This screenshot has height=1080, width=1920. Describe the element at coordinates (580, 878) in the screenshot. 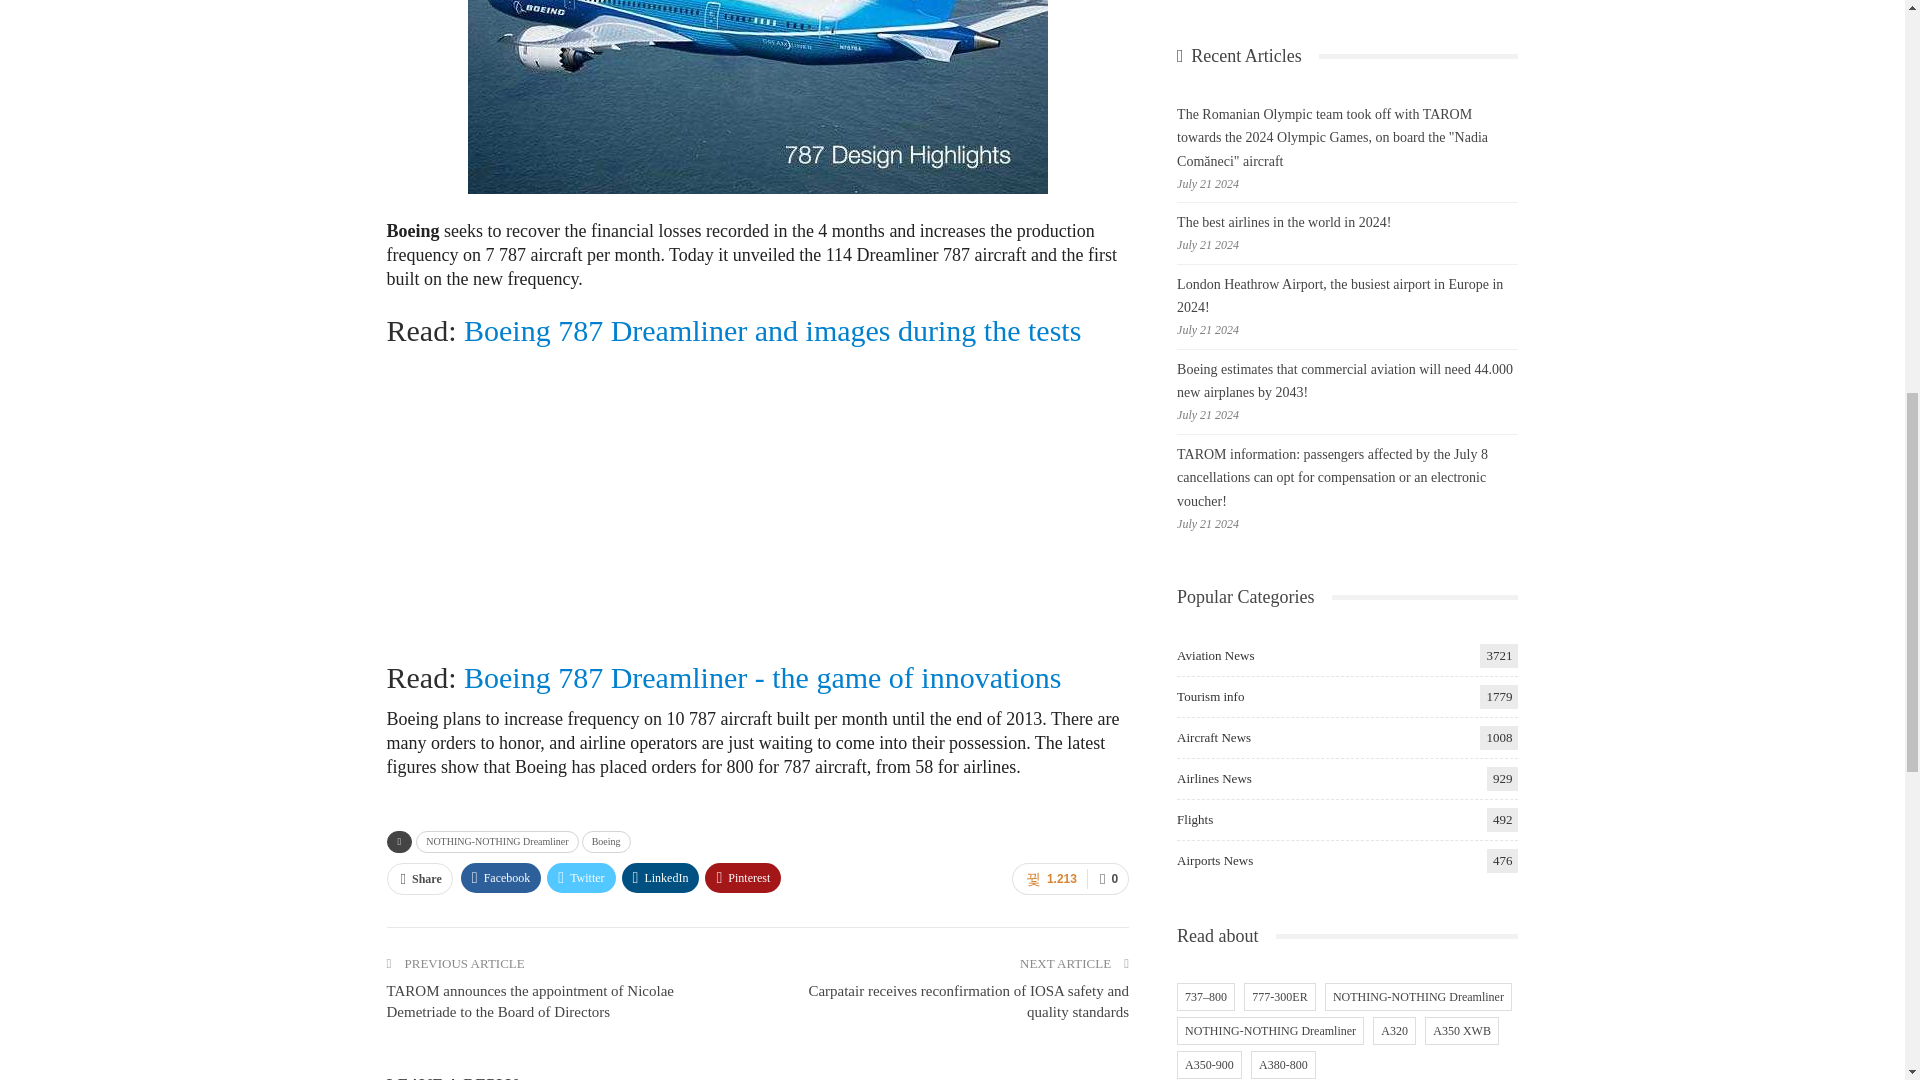

I see `Twitter` at that location.